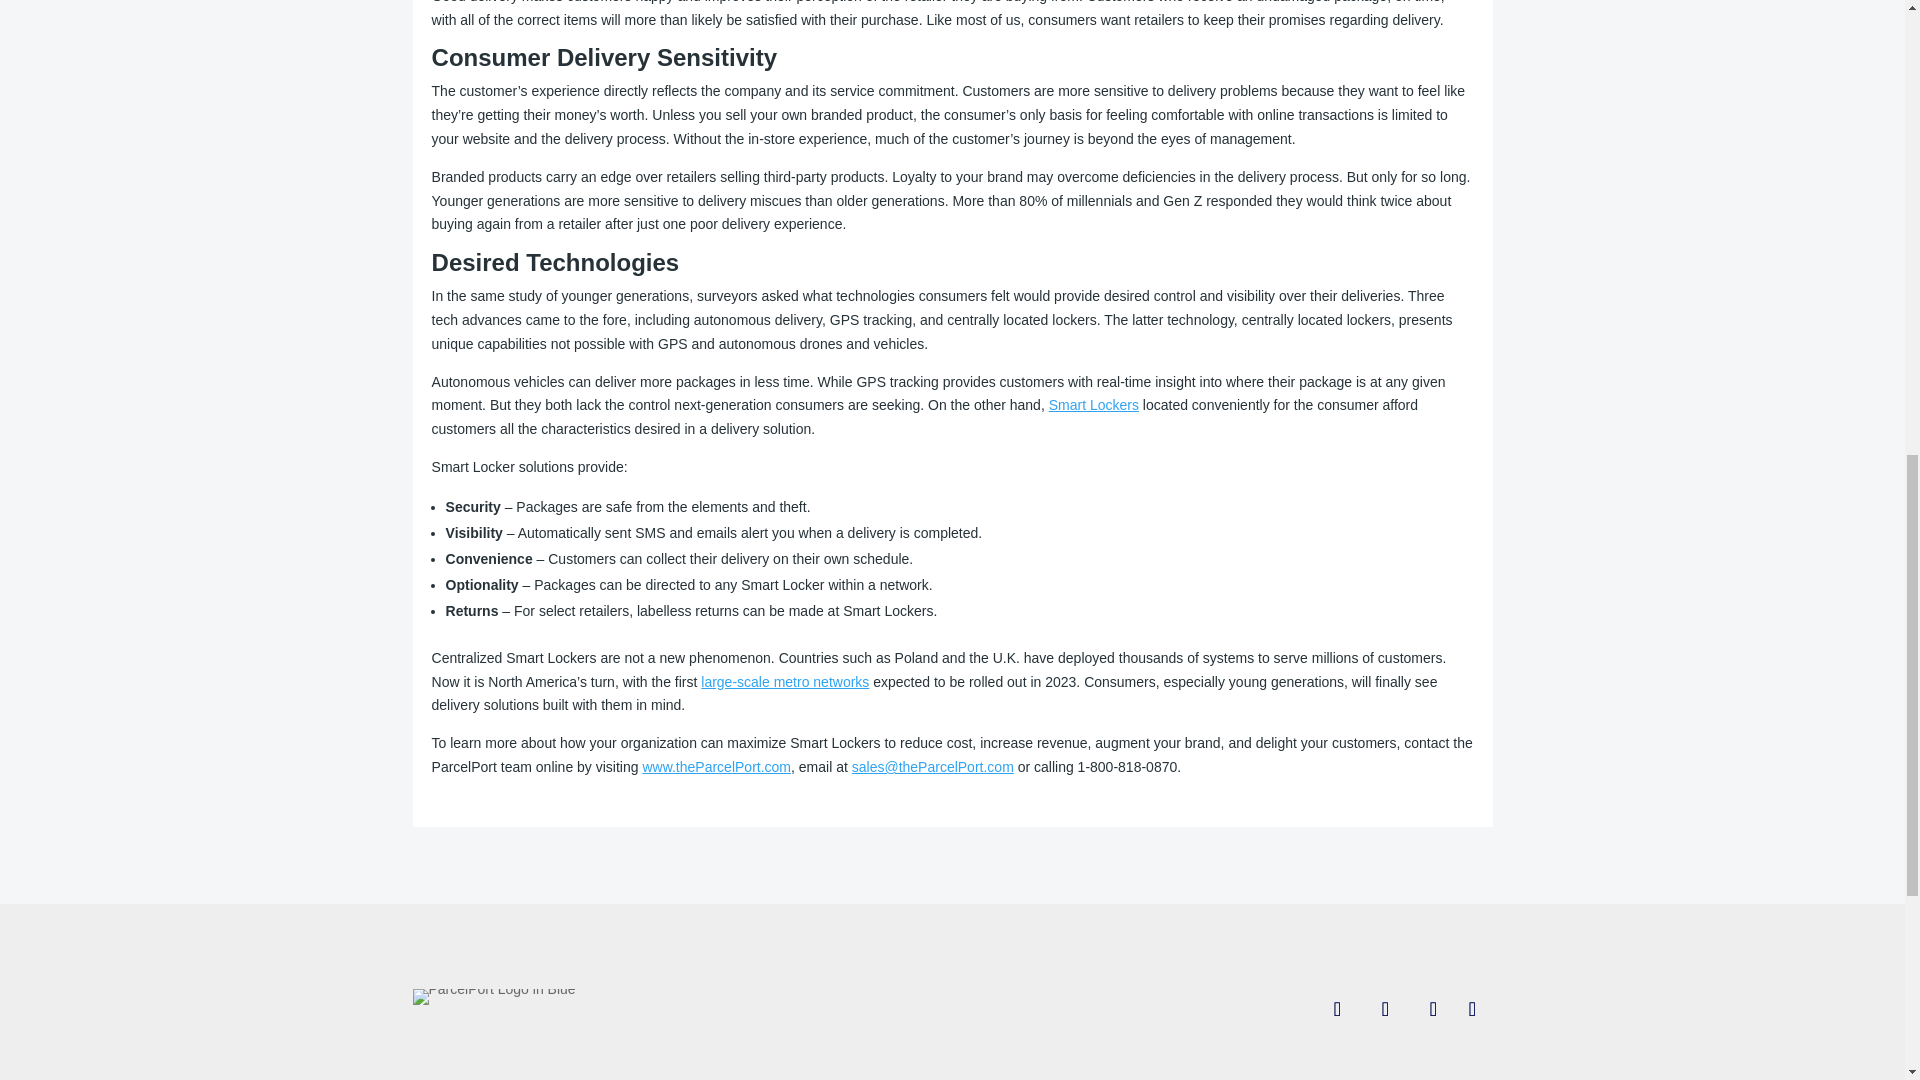 This screenshot has width=1920, height=1080. Describe the element at coordinates (784, 682) in the screenshot. I see `large-scale metro networks` at that location.